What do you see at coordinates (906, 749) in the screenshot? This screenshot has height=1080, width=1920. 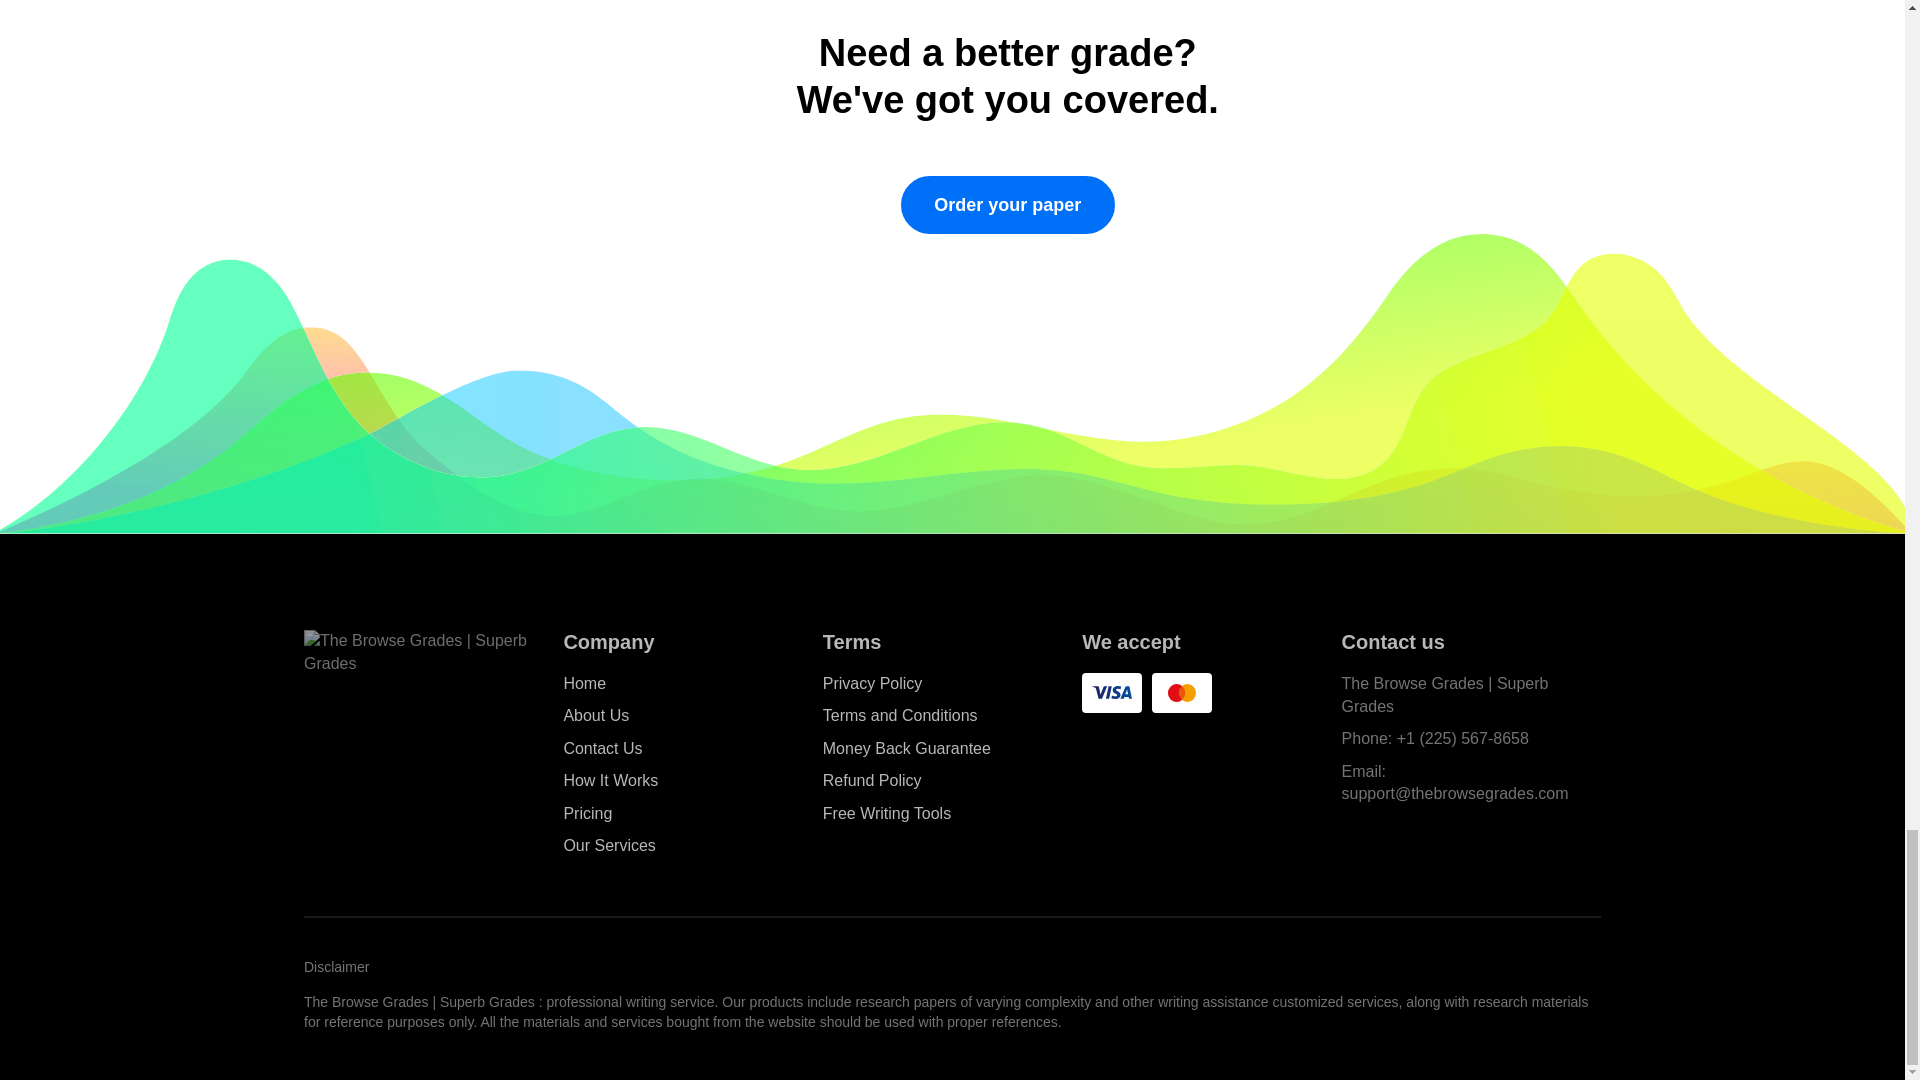 I see `Money Back Guarantee` at bounding box center [906, 749].